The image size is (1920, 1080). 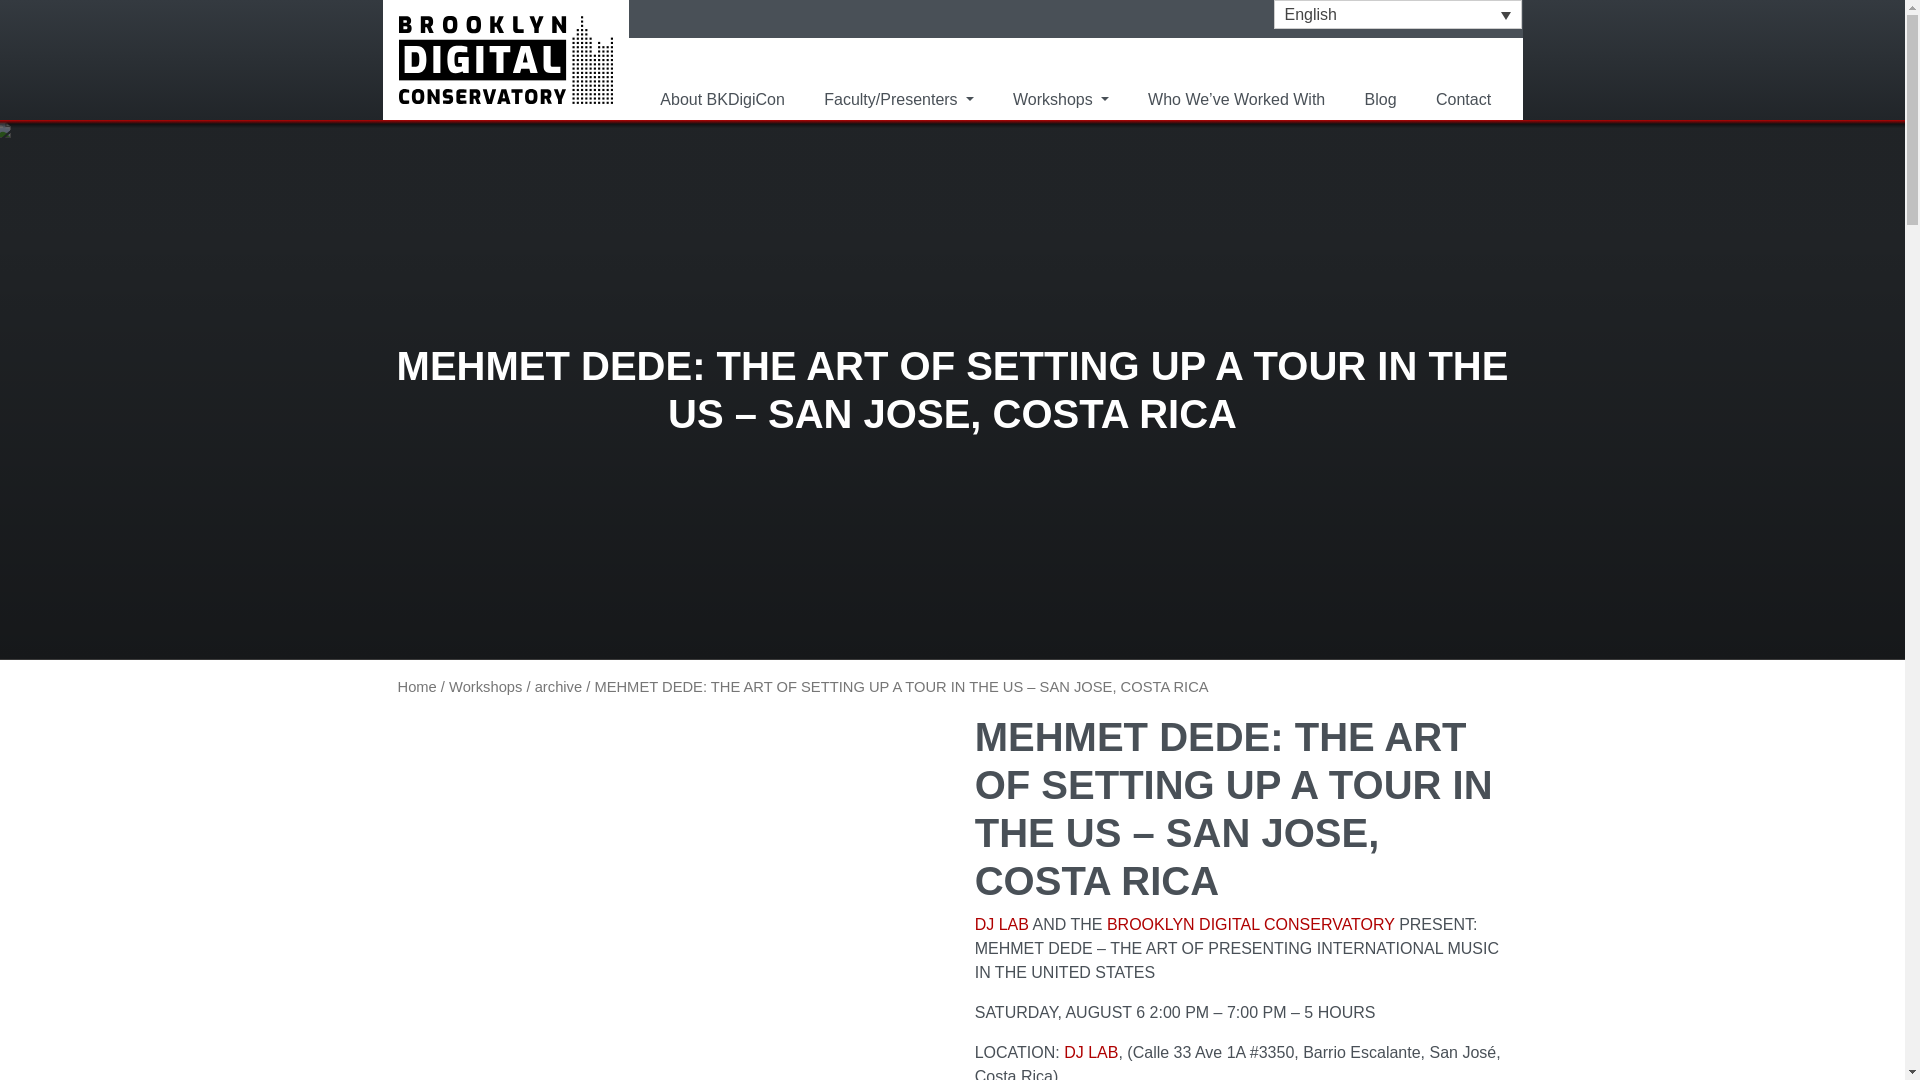 What do you see at coordinates (1381, 99) in the screenshot?
I see `Blog` at bounding box center [1381, 99].